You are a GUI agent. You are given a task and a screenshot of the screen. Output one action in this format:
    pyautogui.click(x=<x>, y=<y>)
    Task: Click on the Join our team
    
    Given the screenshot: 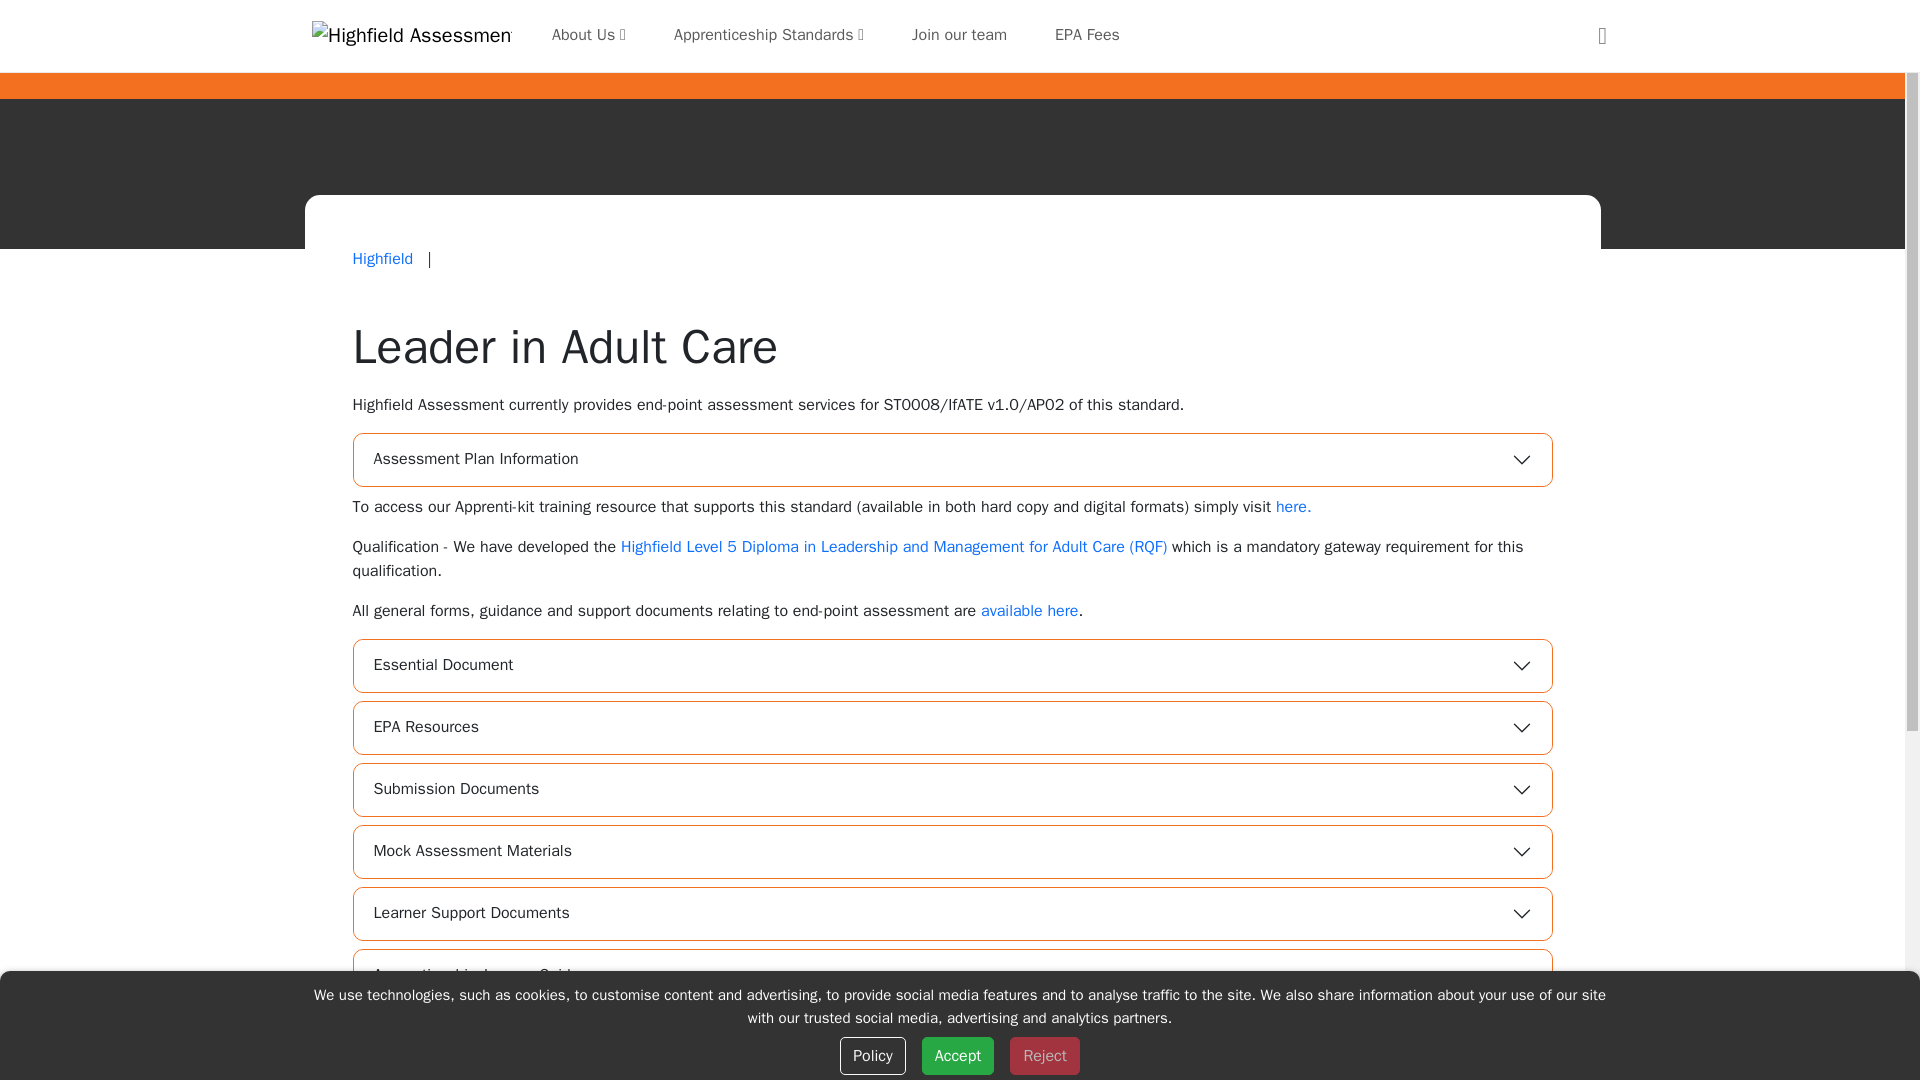 What is the action you would take?
    pyautogui.click(x=960, y=36)
    